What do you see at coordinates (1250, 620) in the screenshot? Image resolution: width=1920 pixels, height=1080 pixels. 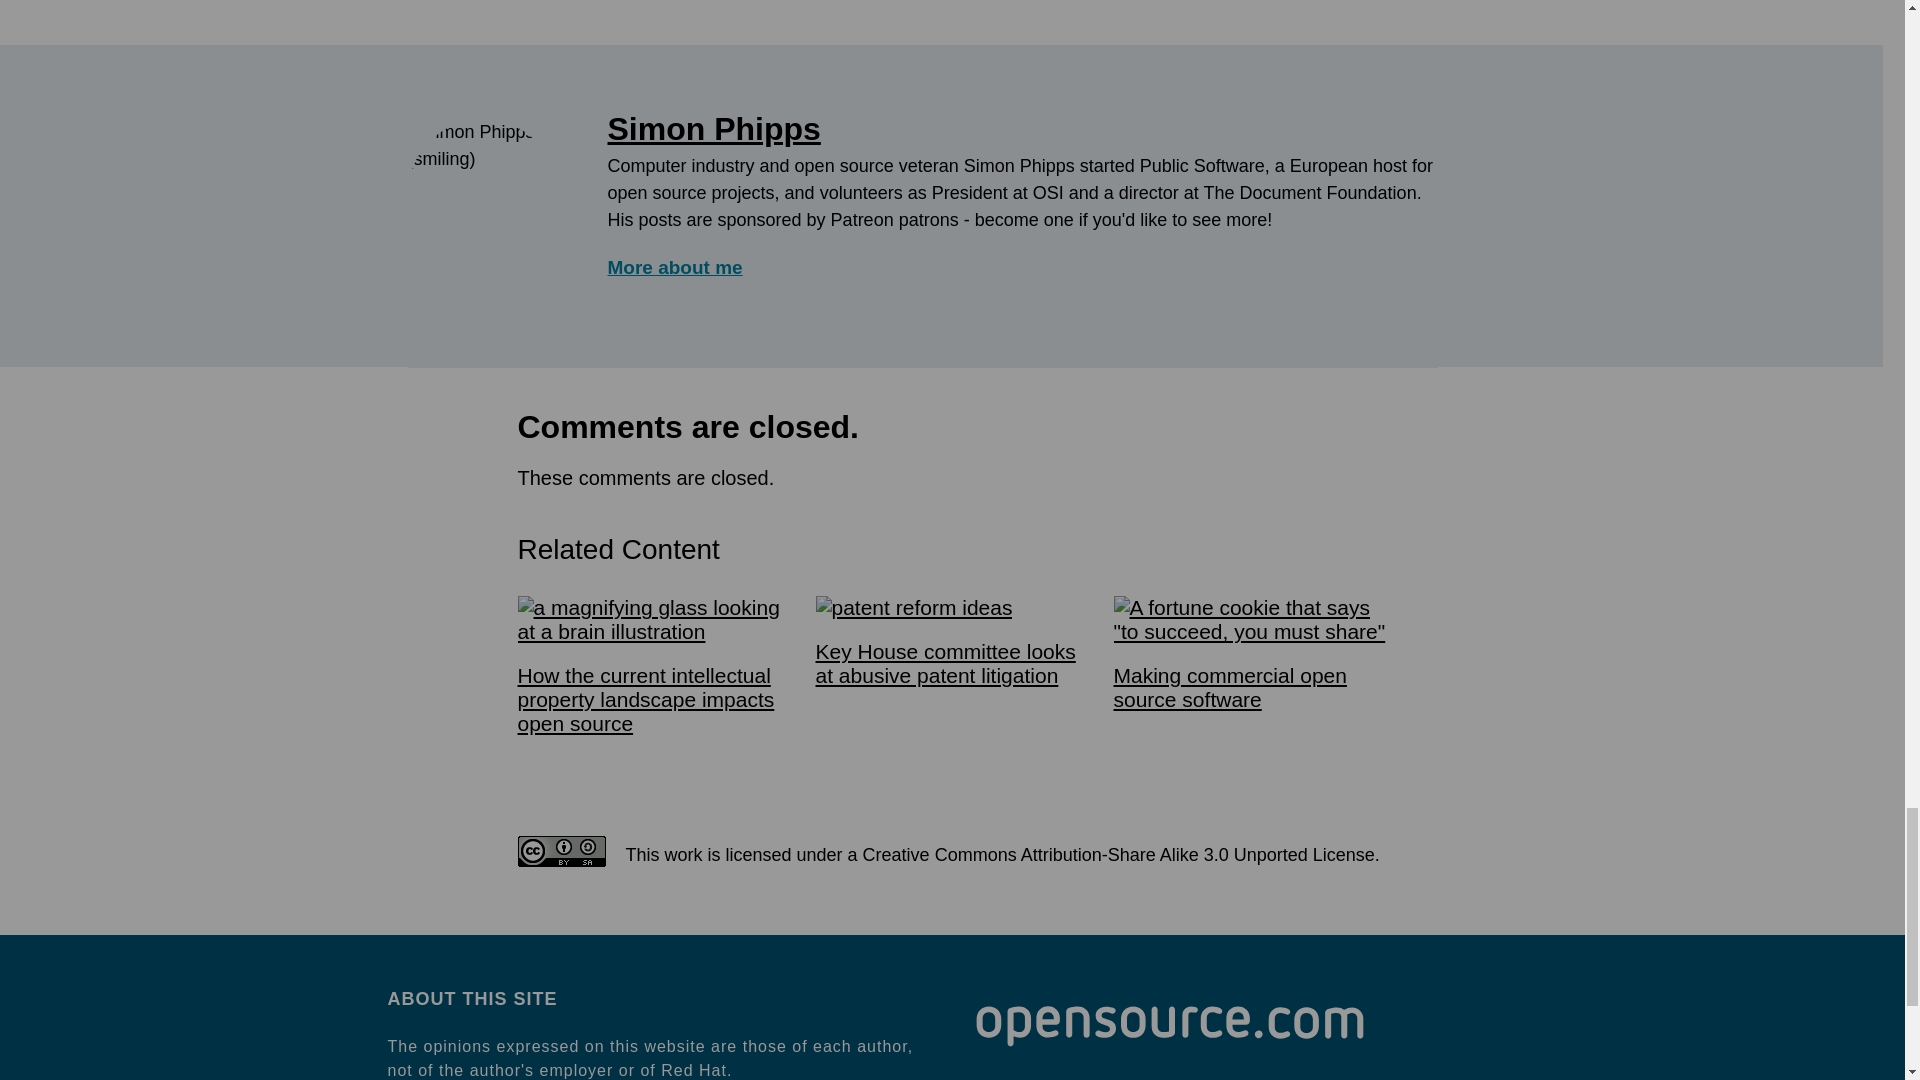 I see `A fortune cookie that says "to succeed, you must share"` at bounding box center [1250, 620].